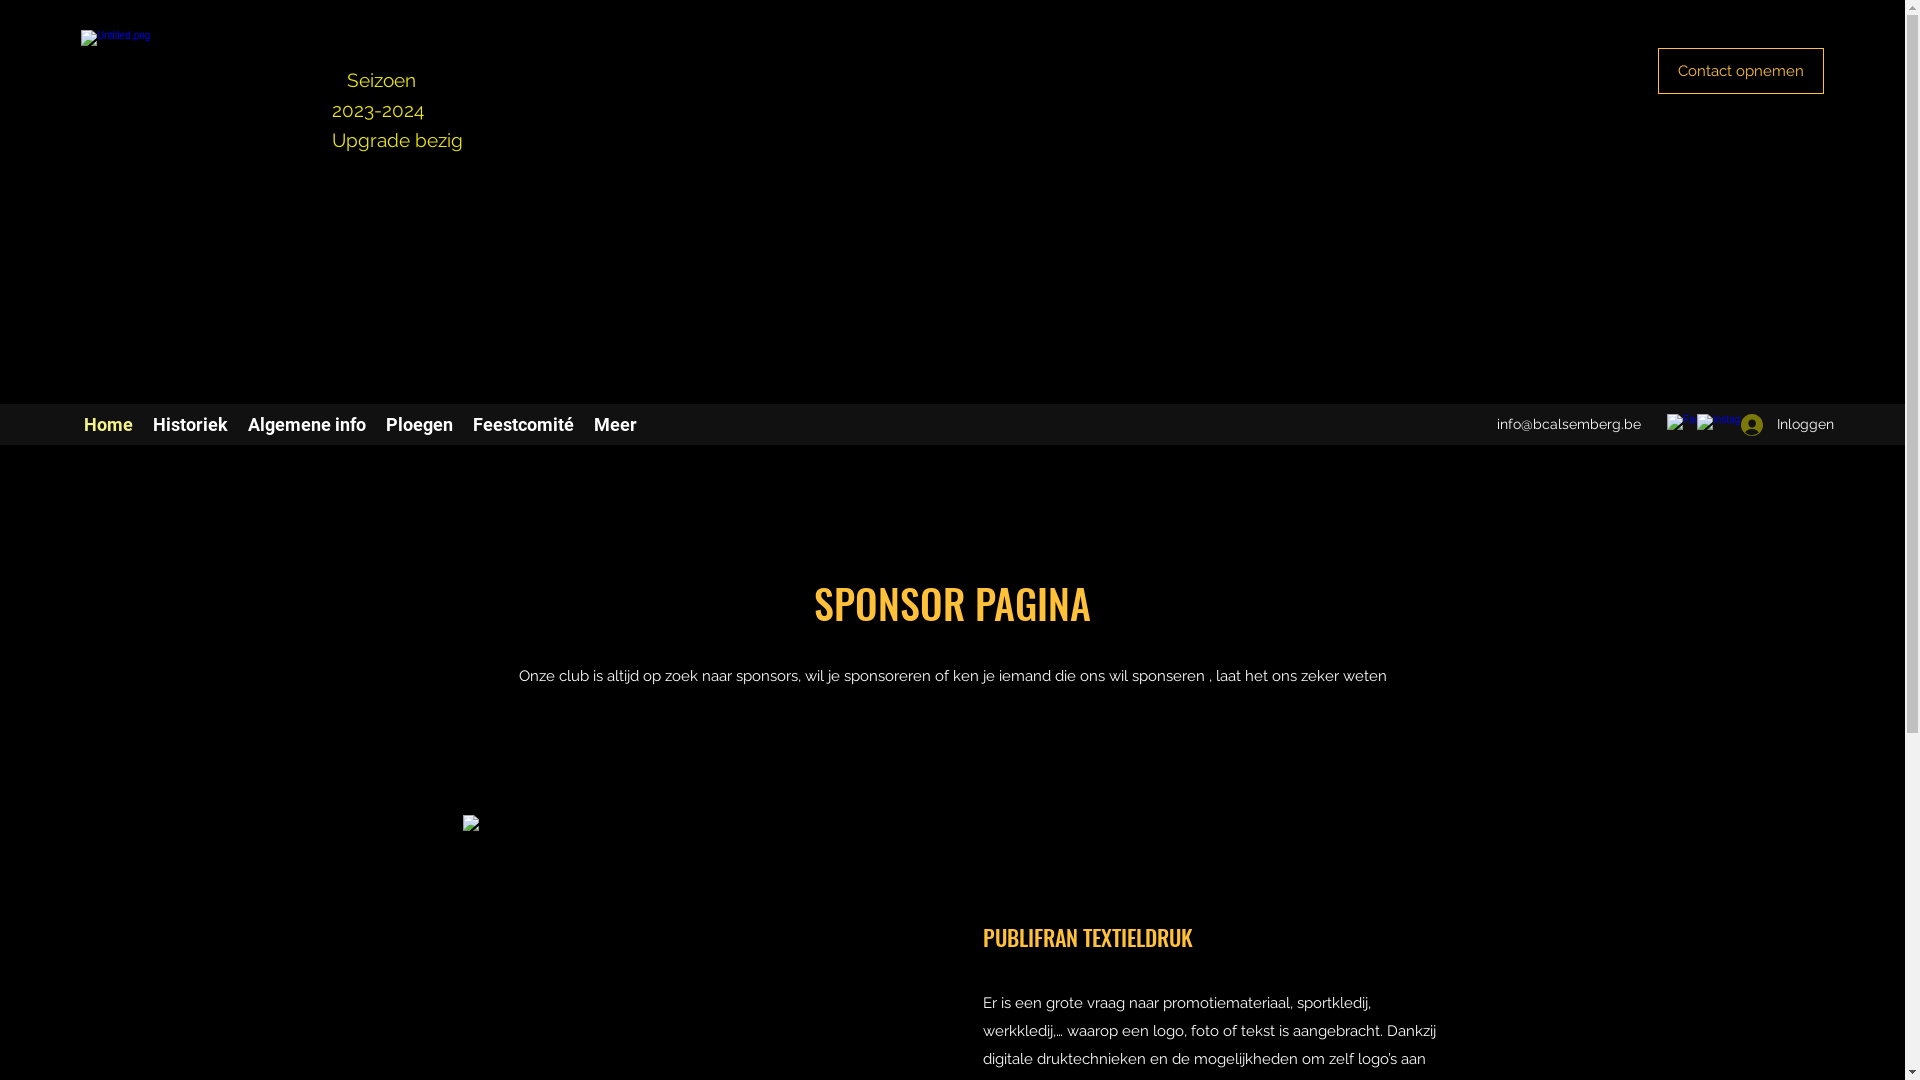 The height and width of the screenshot is (1080, 1920). Describe the element at coordinates (307, 424) in the screenshot. I see `Algemene info` at that location.